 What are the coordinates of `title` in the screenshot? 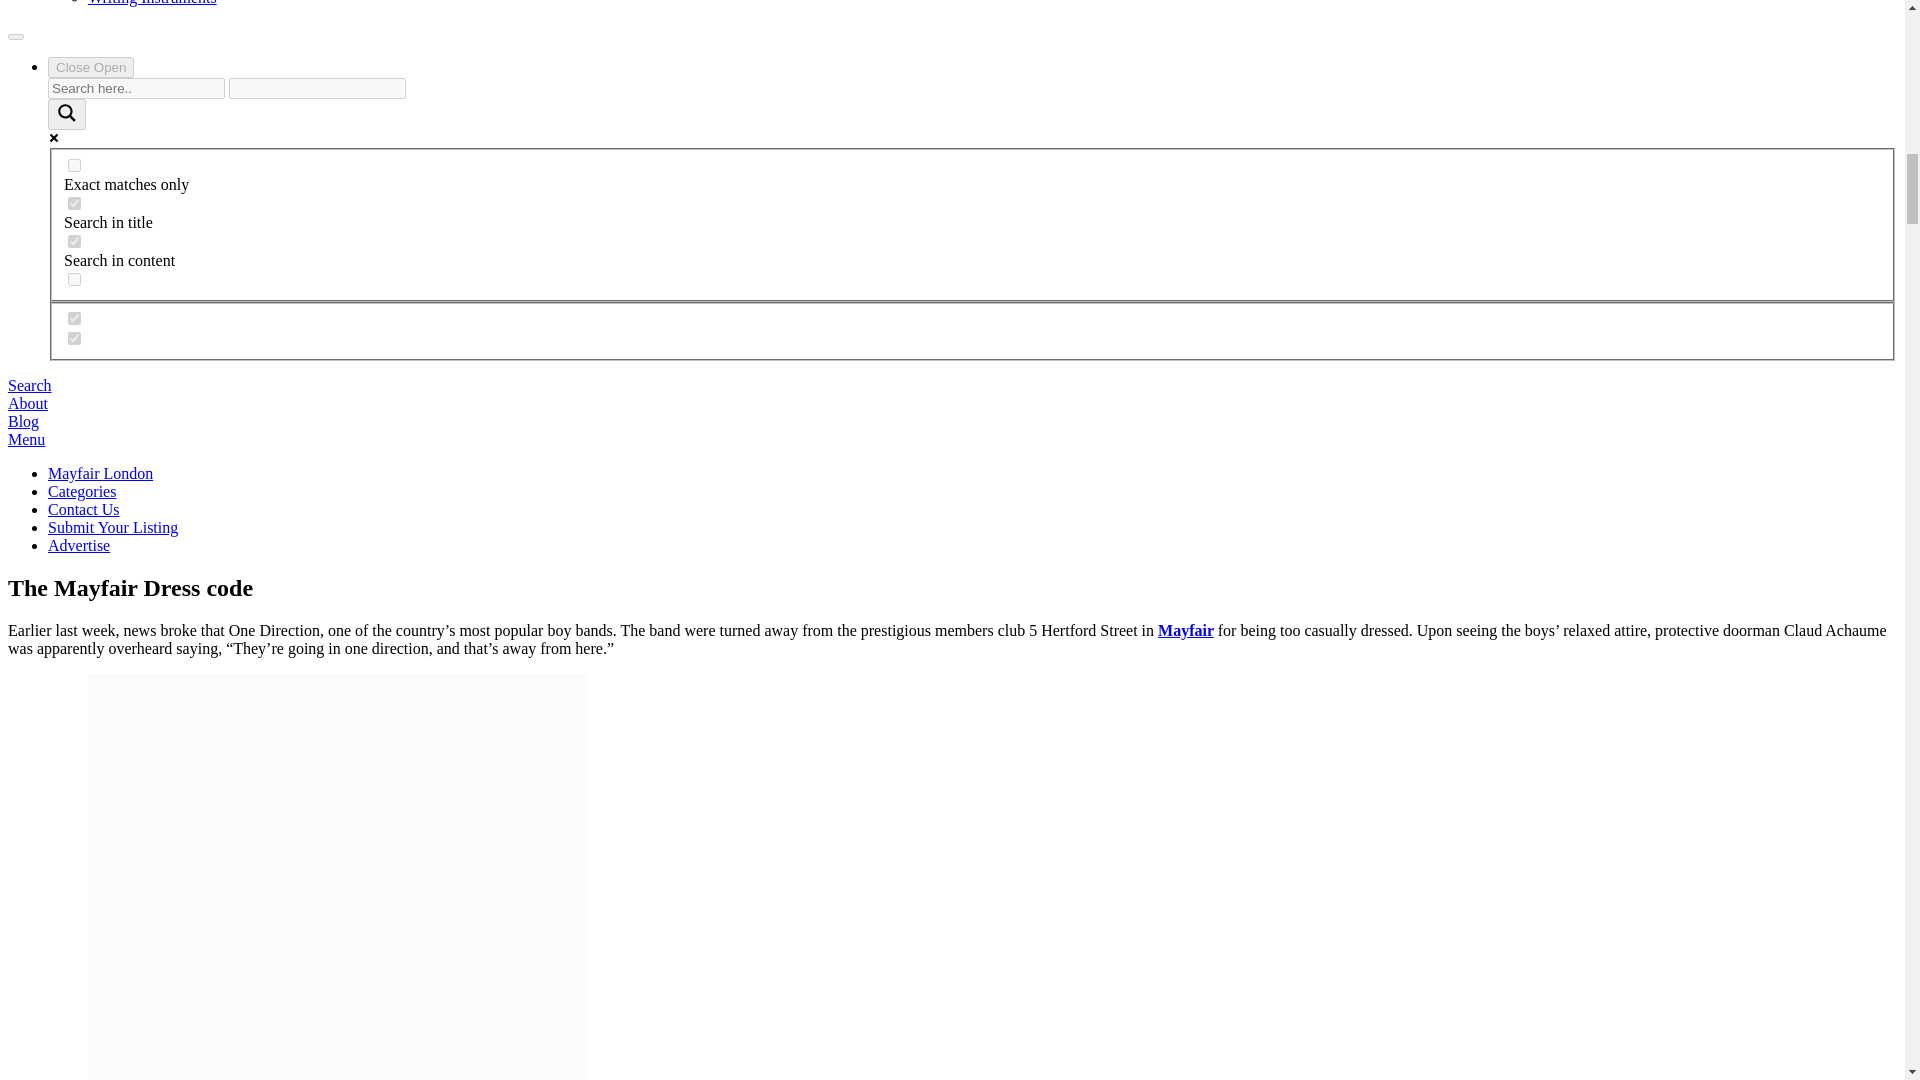 It's located at (74, 202).